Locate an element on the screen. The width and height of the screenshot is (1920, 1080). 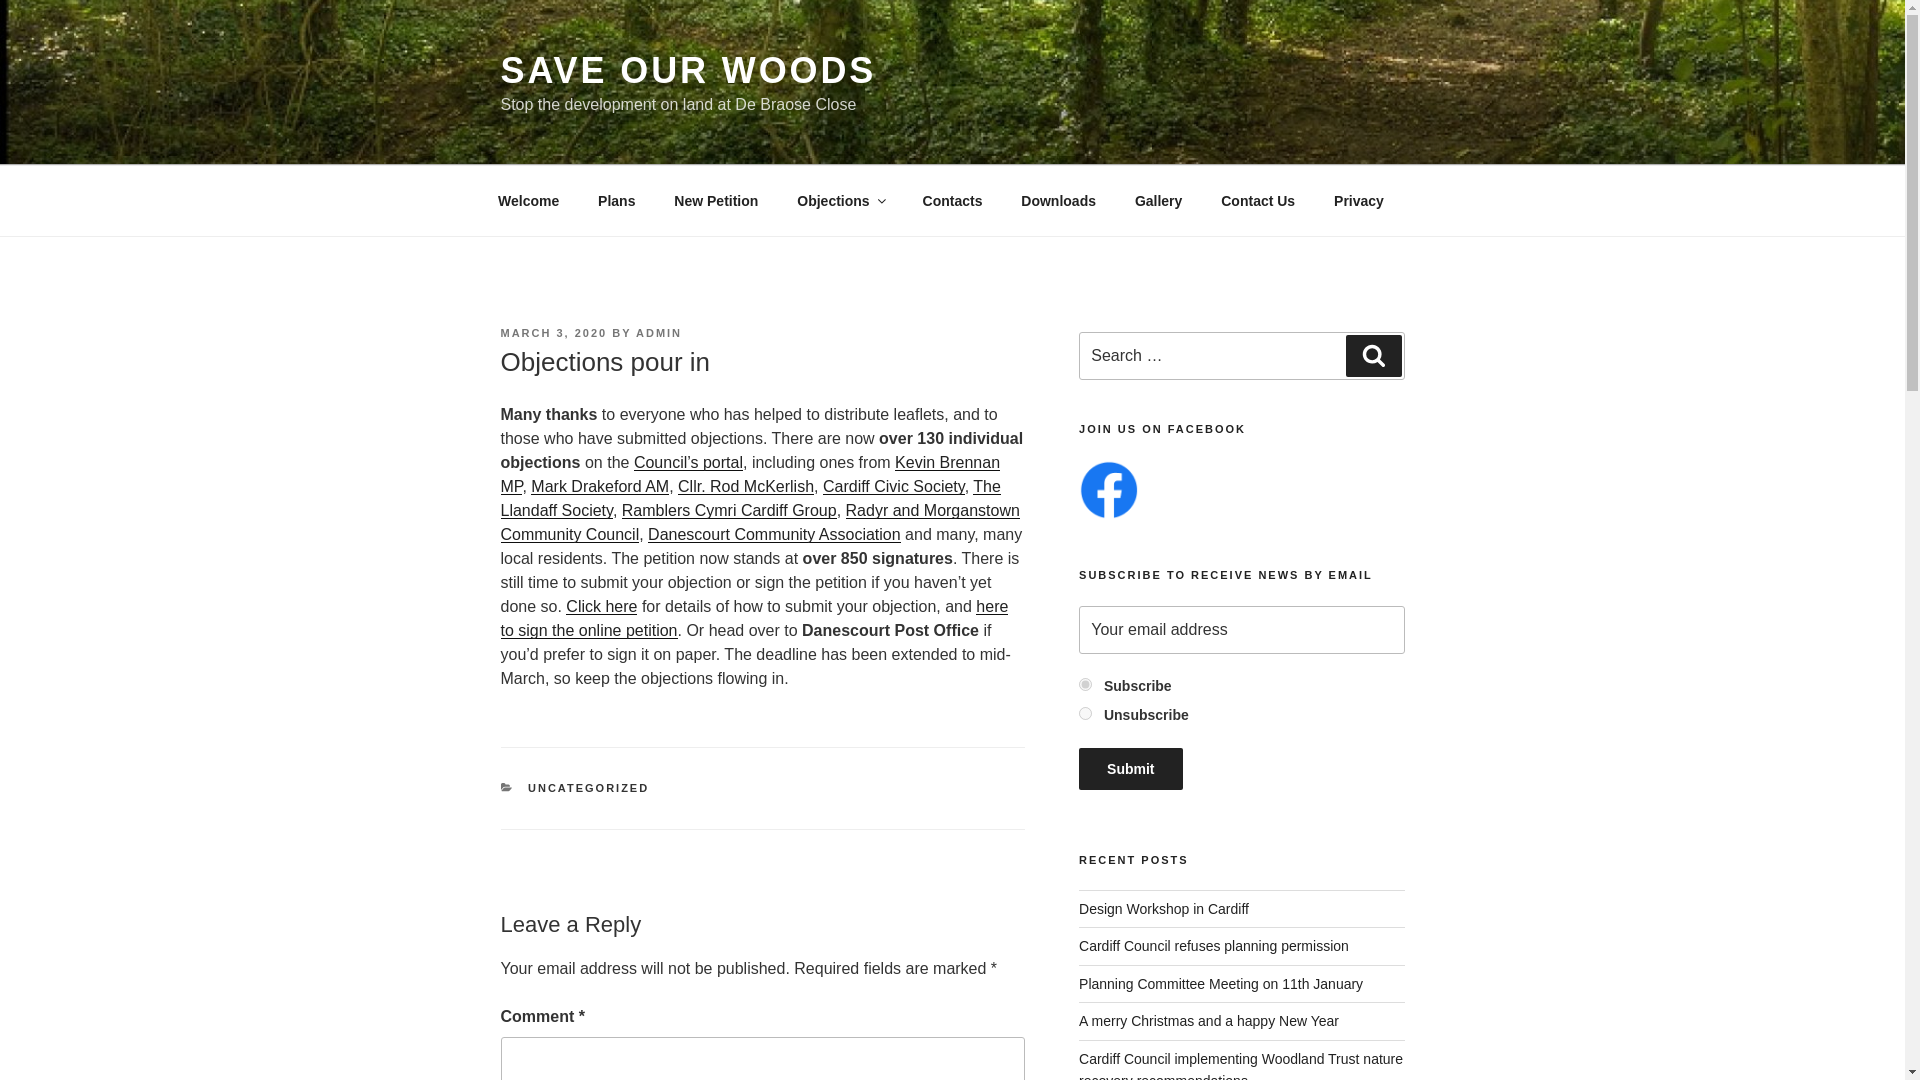
Kevin Brennan MP is located at coordinates (750, 474).